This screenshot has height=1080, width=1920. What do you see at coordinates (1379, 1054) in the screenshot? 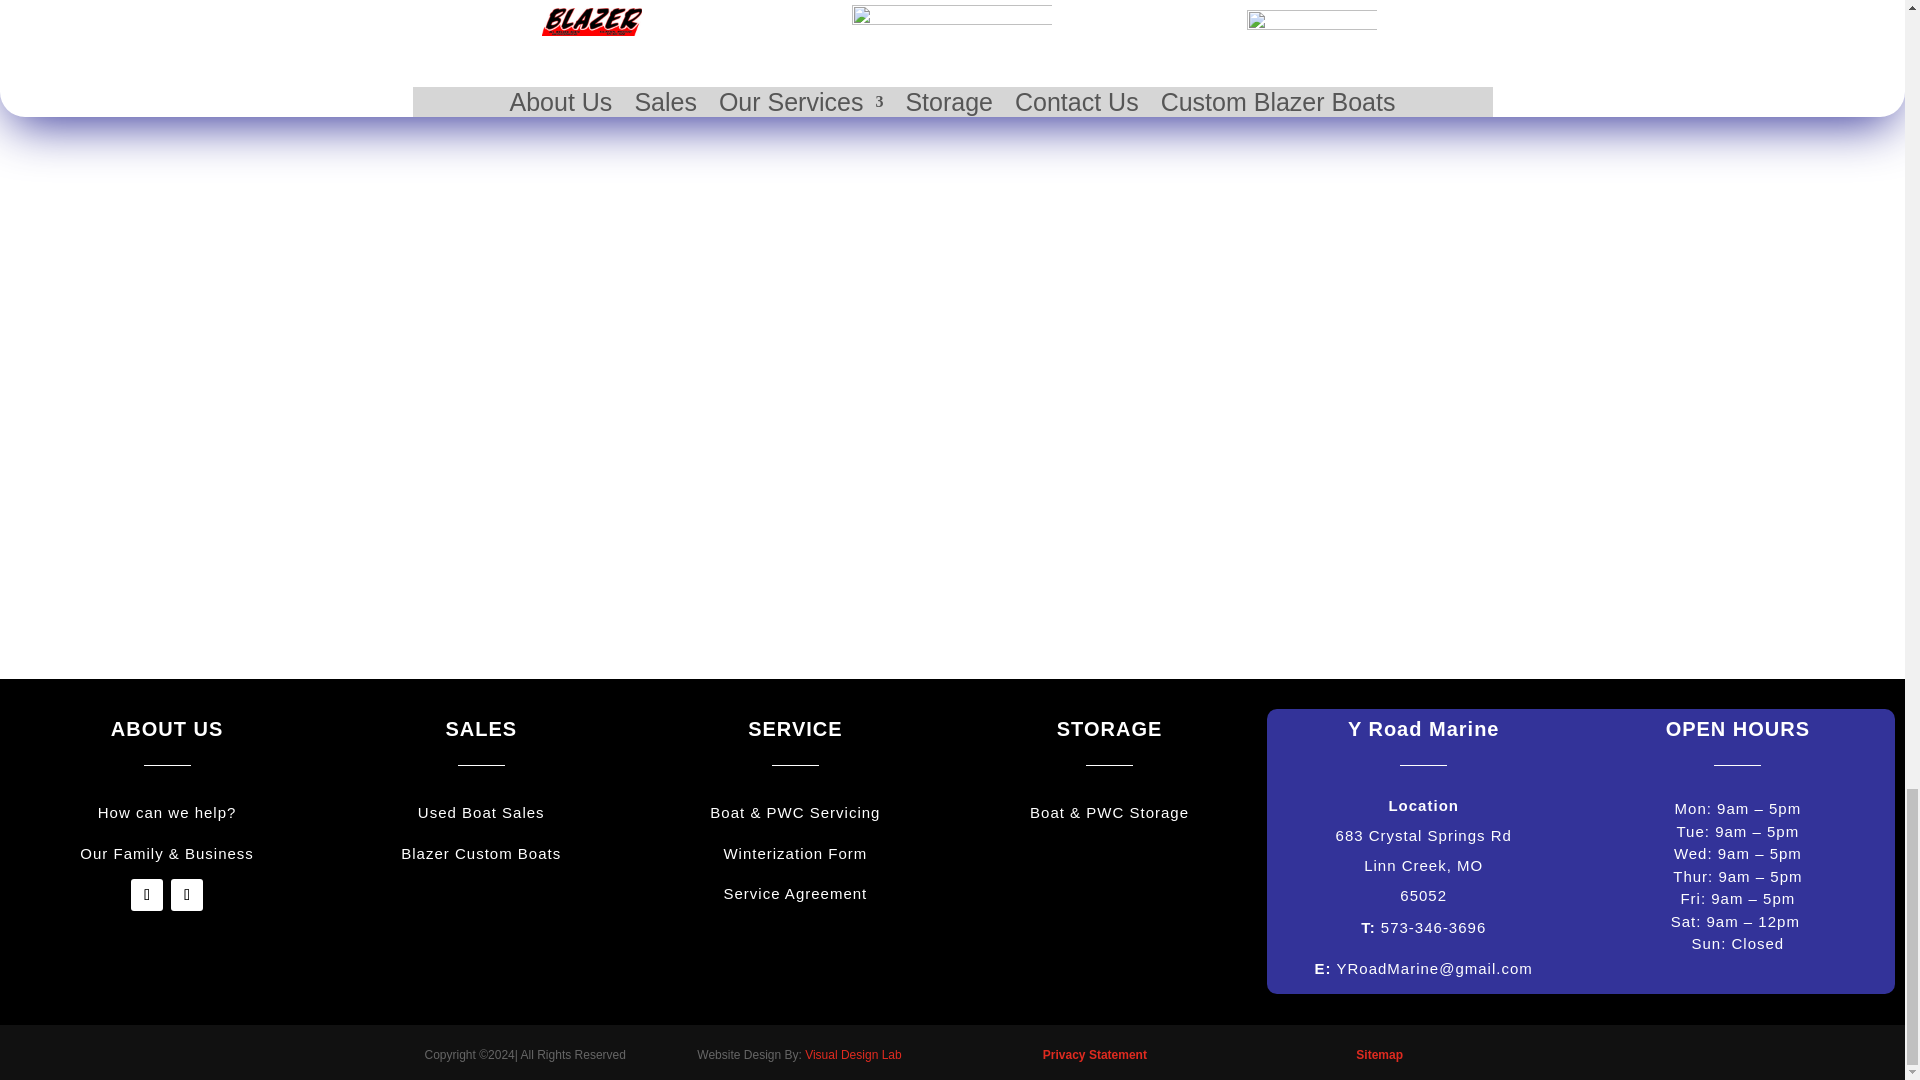
I see `Sitemap` at bounding box center [1379, 1054].